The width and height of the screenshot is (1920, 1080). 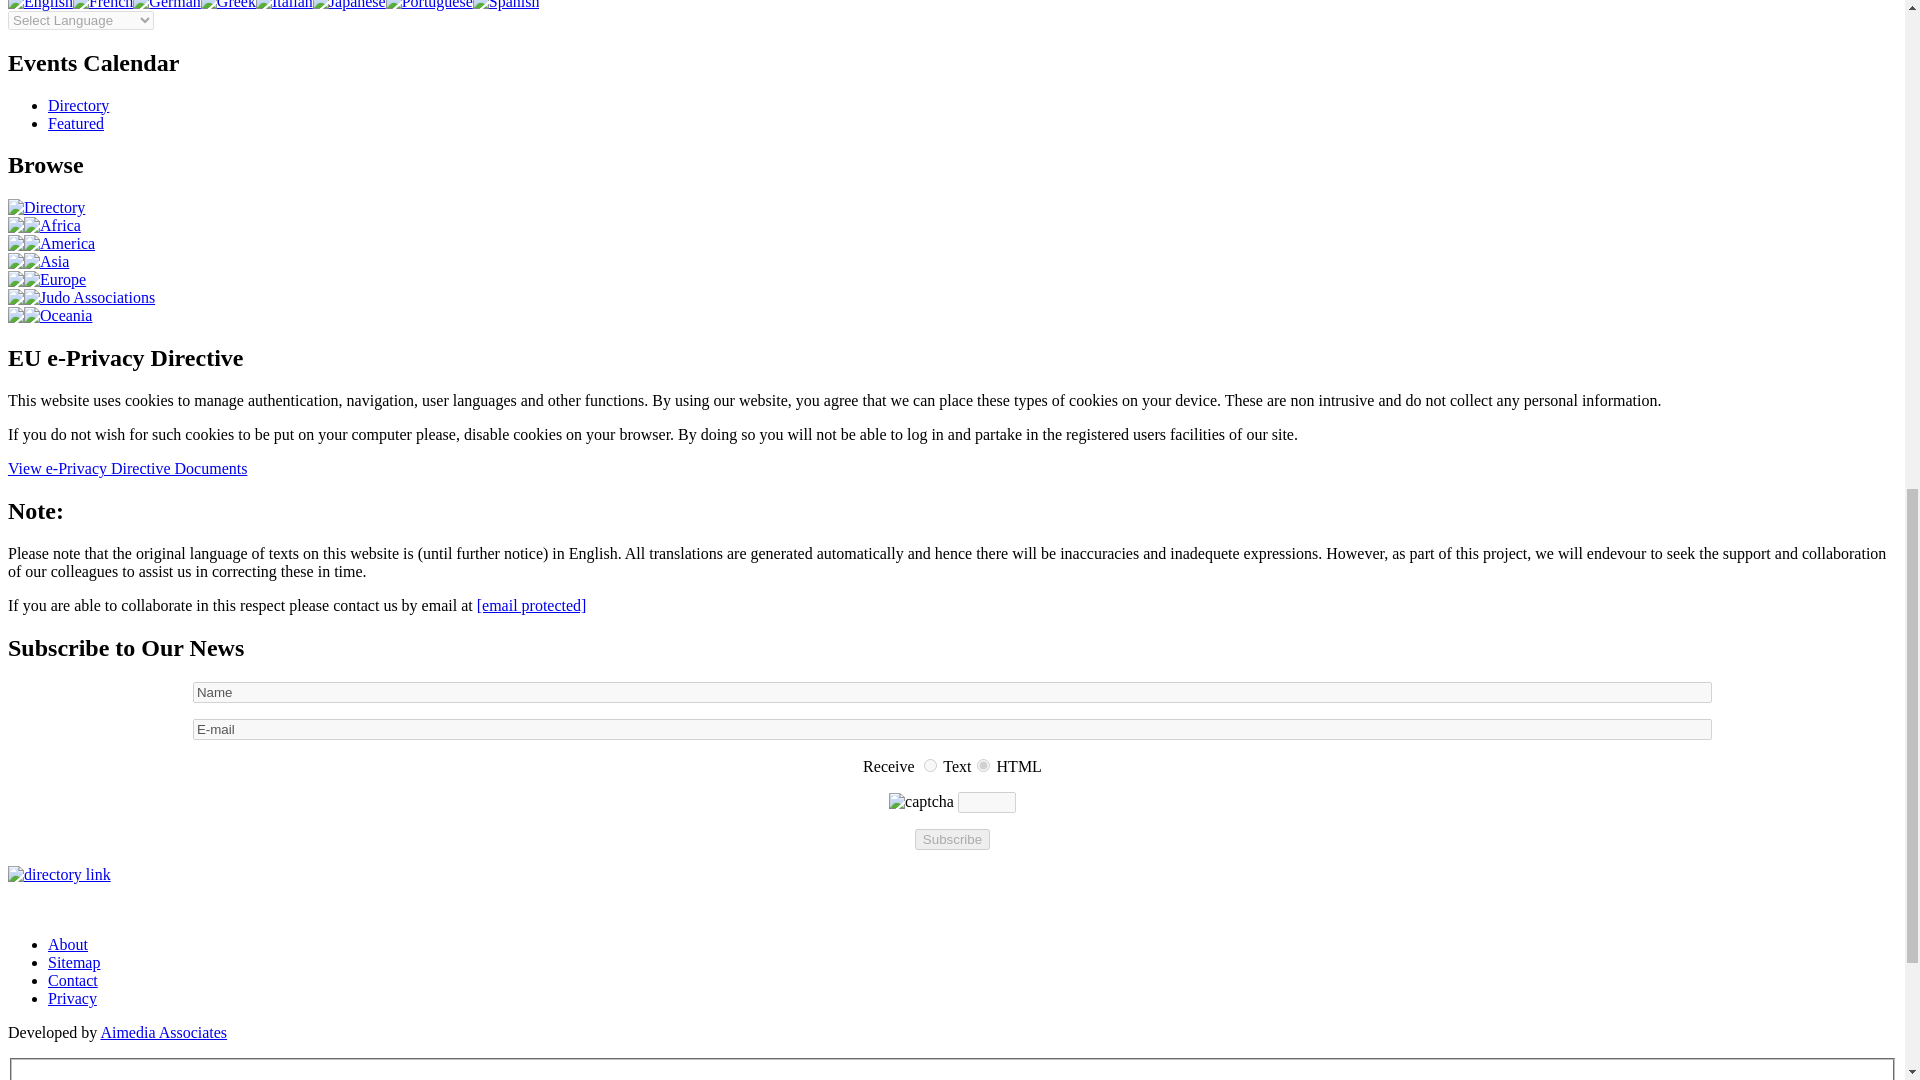 What do you see at coordinates (506, 4) in the screenshot?
I see `Spanish` at bounding box center [506, 4].